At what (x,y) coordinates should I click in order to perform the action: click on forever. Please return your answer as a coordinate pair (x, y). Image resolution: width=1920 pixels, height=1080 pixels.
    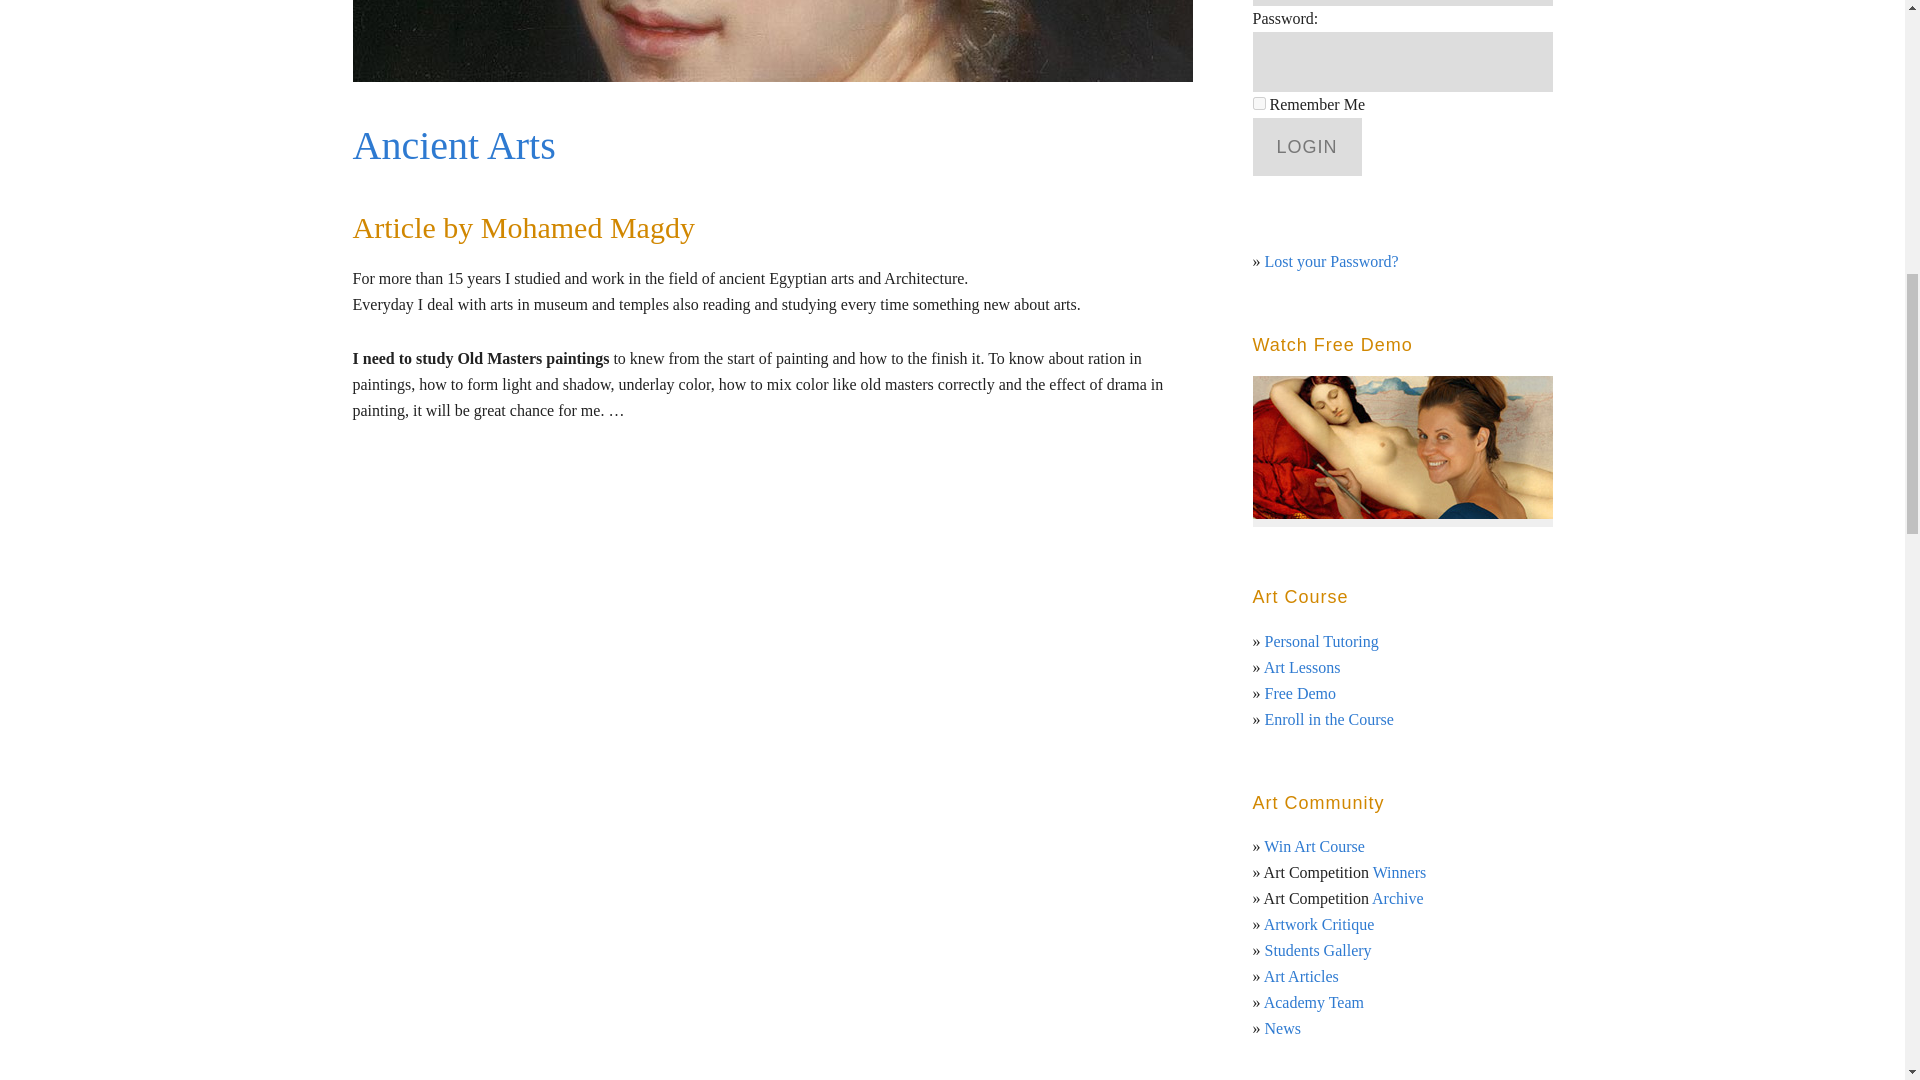
    Looking at the image, I should click on (1258, 104).